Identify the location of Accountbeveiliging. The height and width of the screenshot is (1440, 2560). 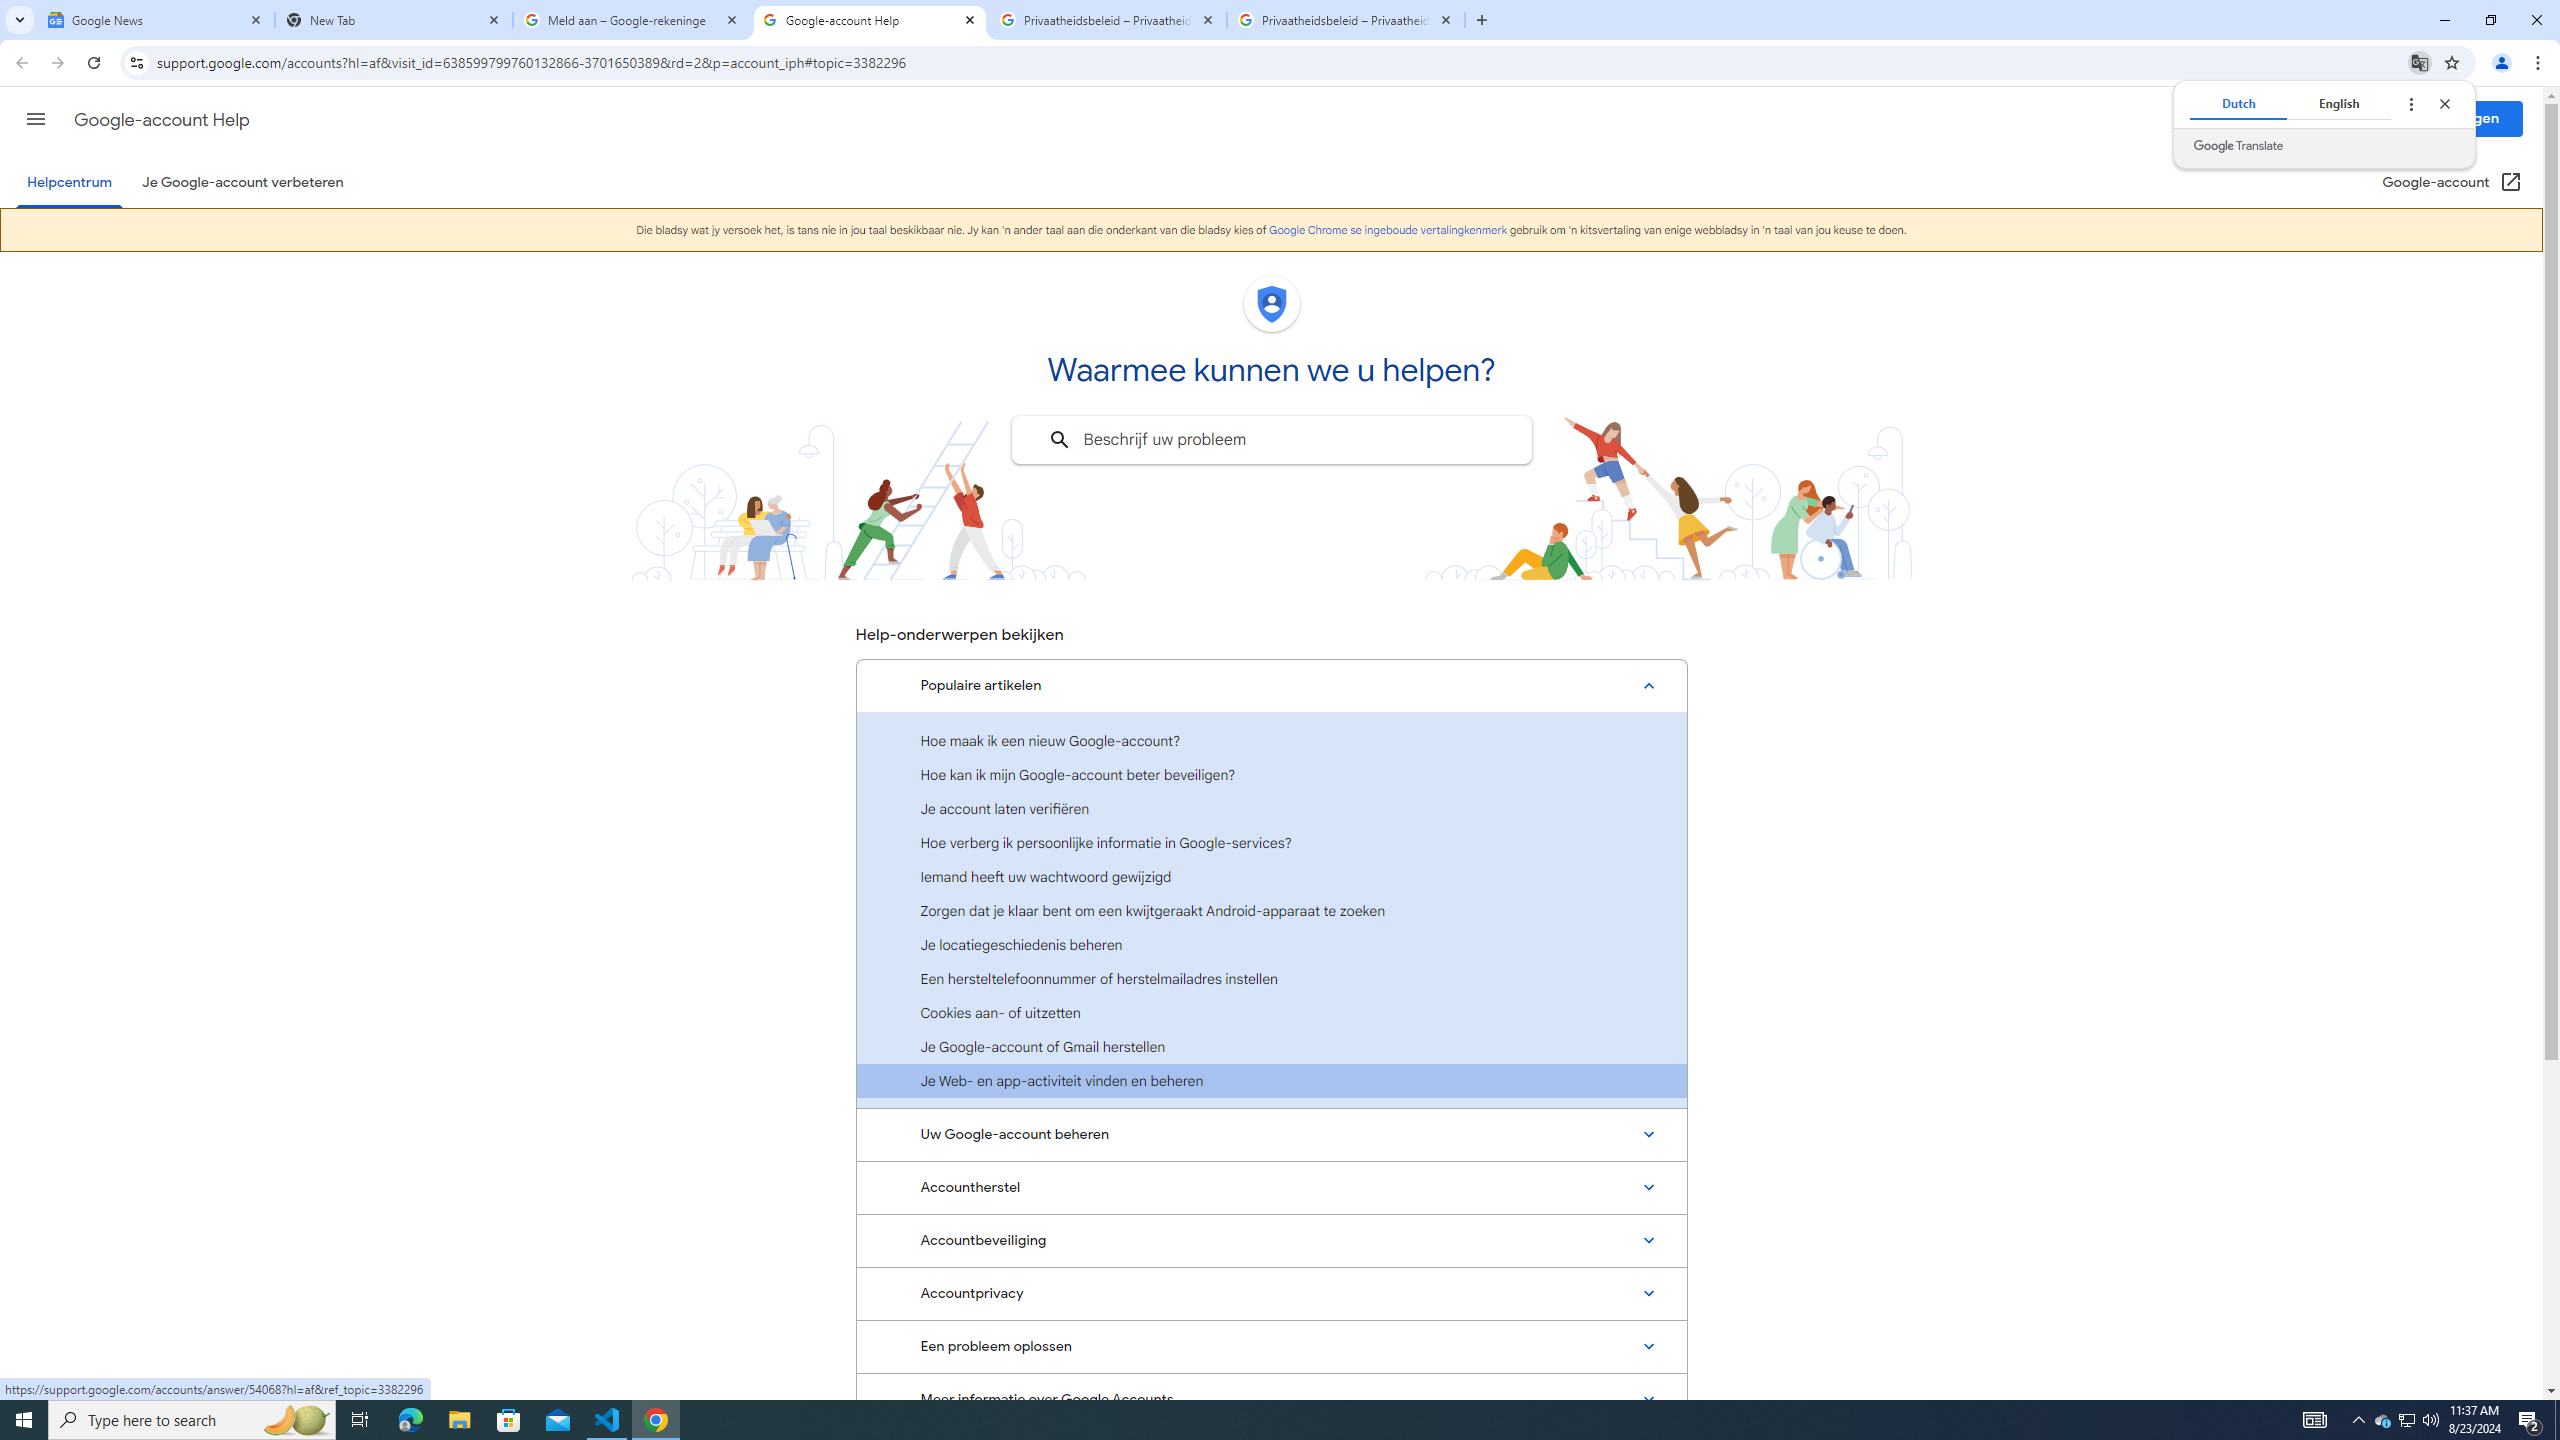
(1271, 1241).